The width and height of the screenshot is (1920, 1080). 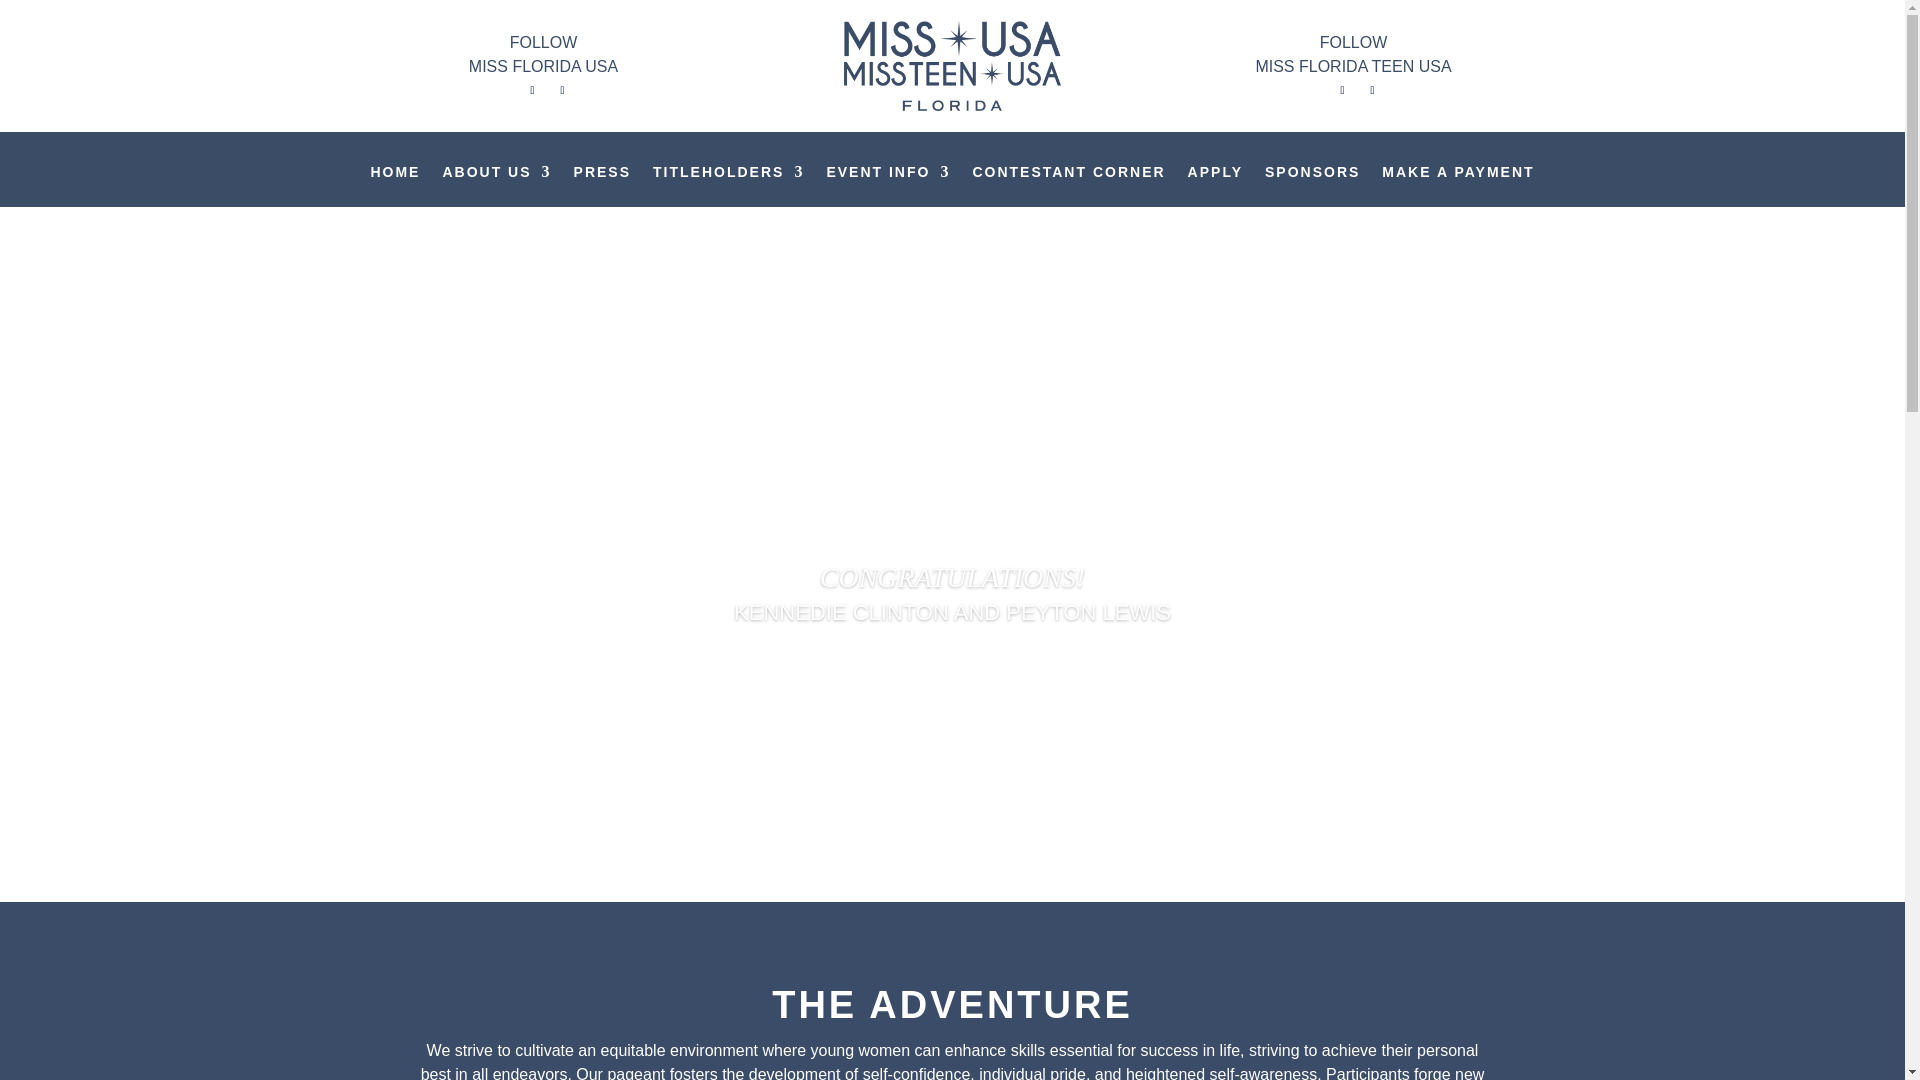 I want to click on MU FULL - FLORIDA - Dark Blue, so click(x=952, y=66).